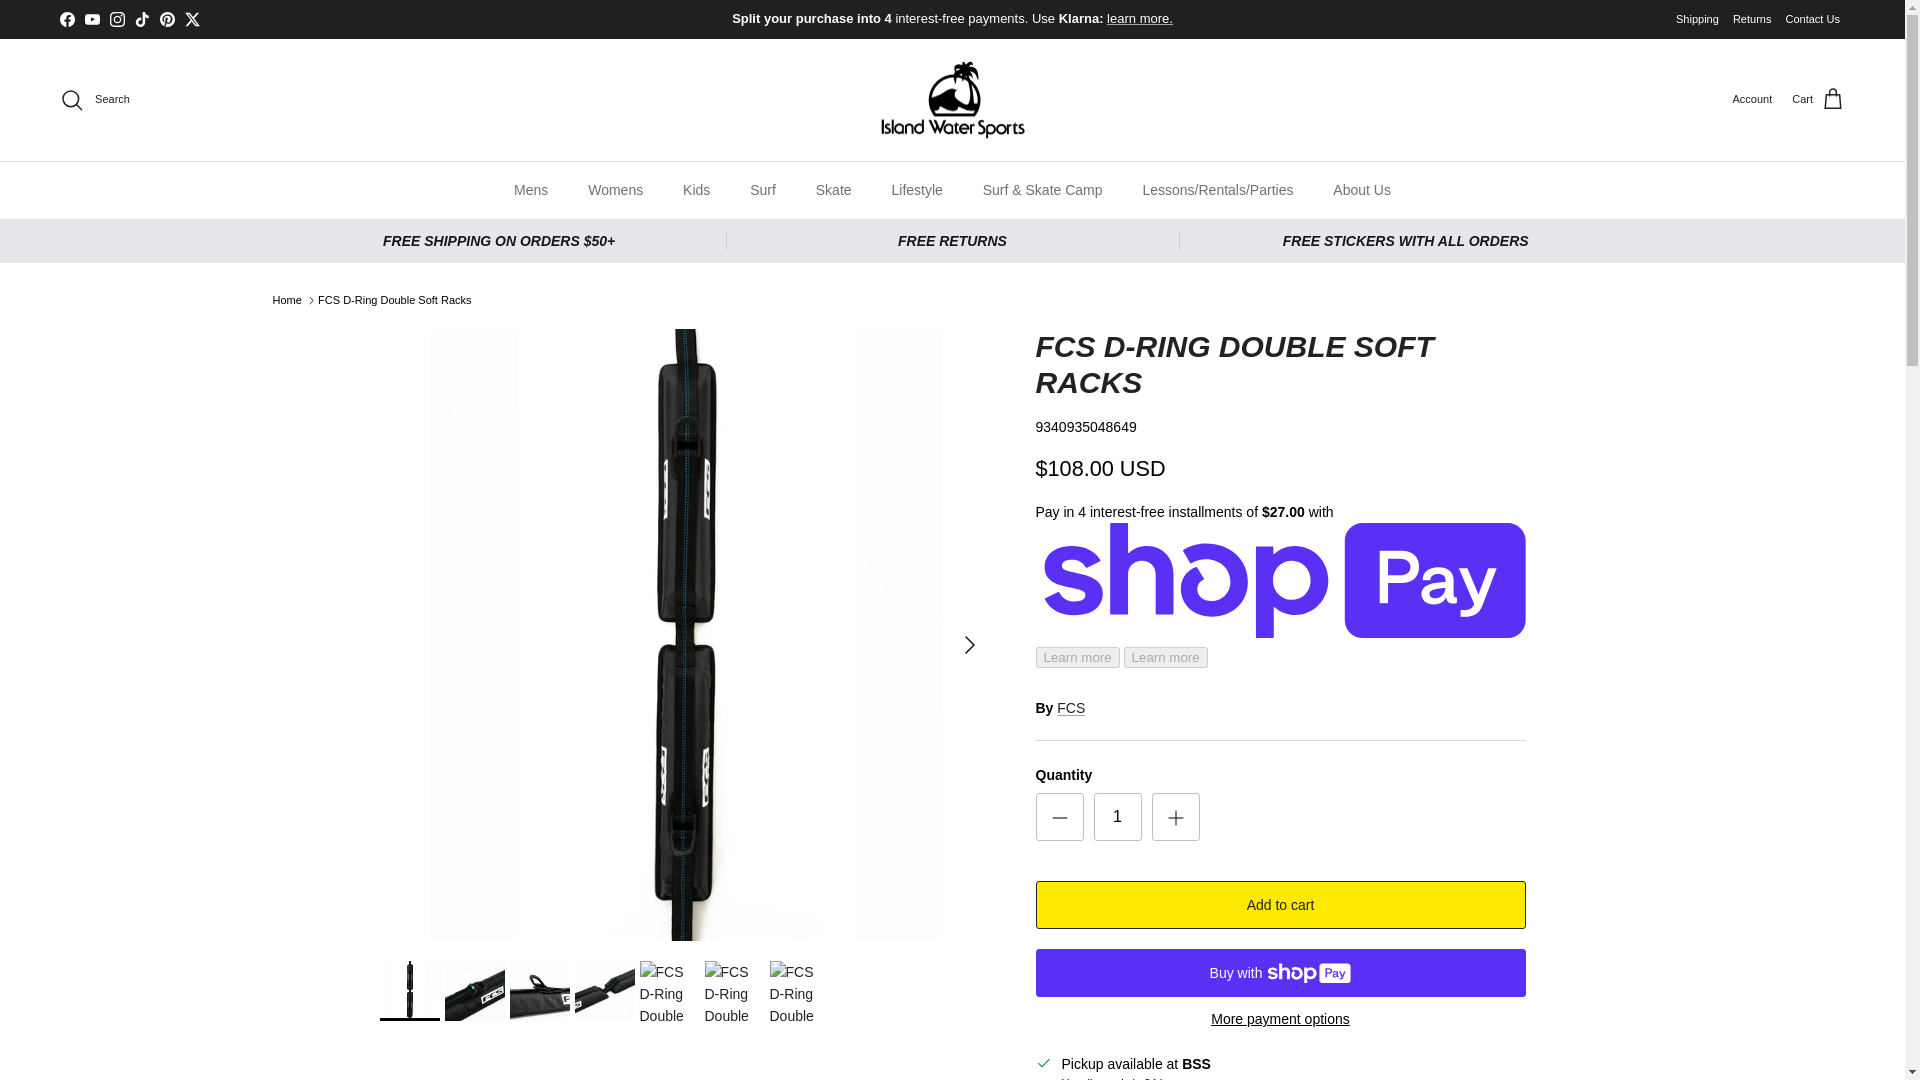 The height and width of the screenshot is (1080, 1920). What do you see at coordinates (1752, 19) in the screenshot?
I see `Returns` at bounding box center [1752, 19].